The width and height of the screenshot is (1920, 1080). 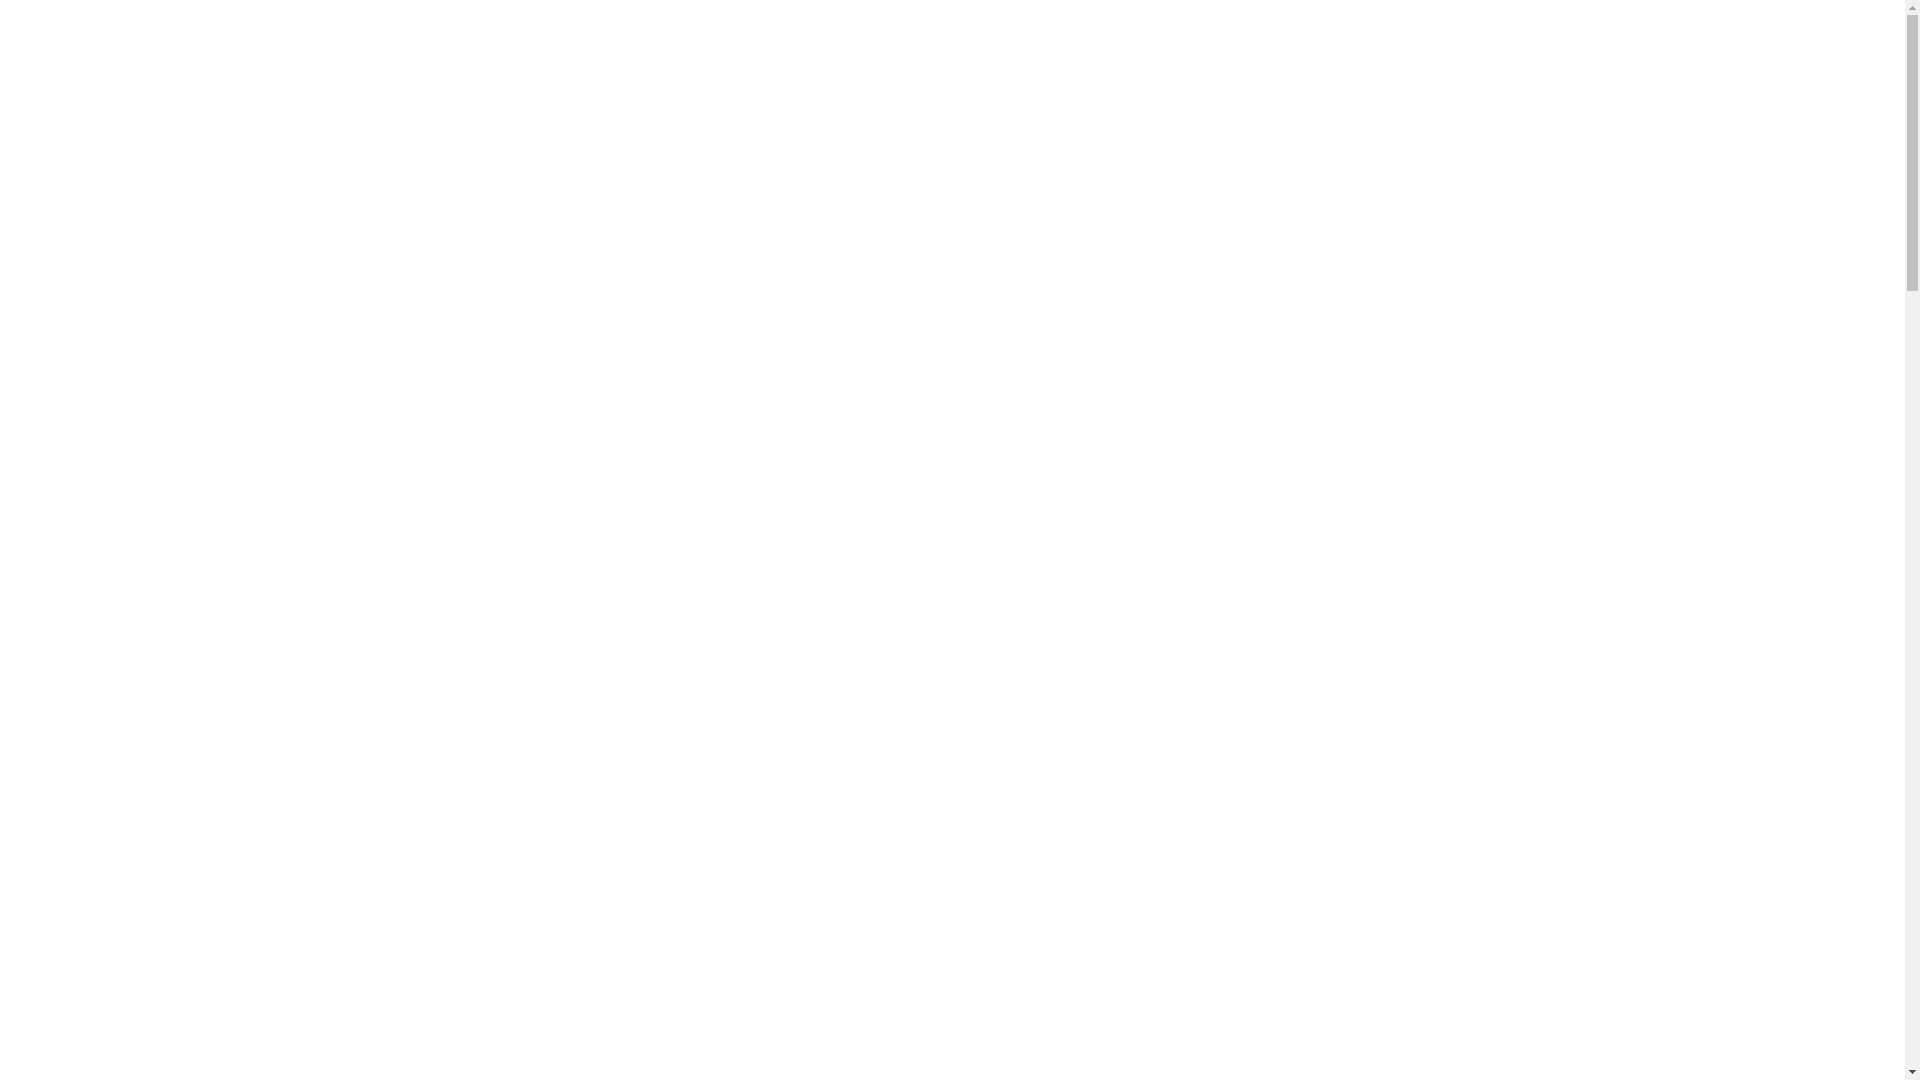 What do you see at coordinates (1776, 44) in the screenshot?
I see `Newsletter` at bounding box center [1776, 44].